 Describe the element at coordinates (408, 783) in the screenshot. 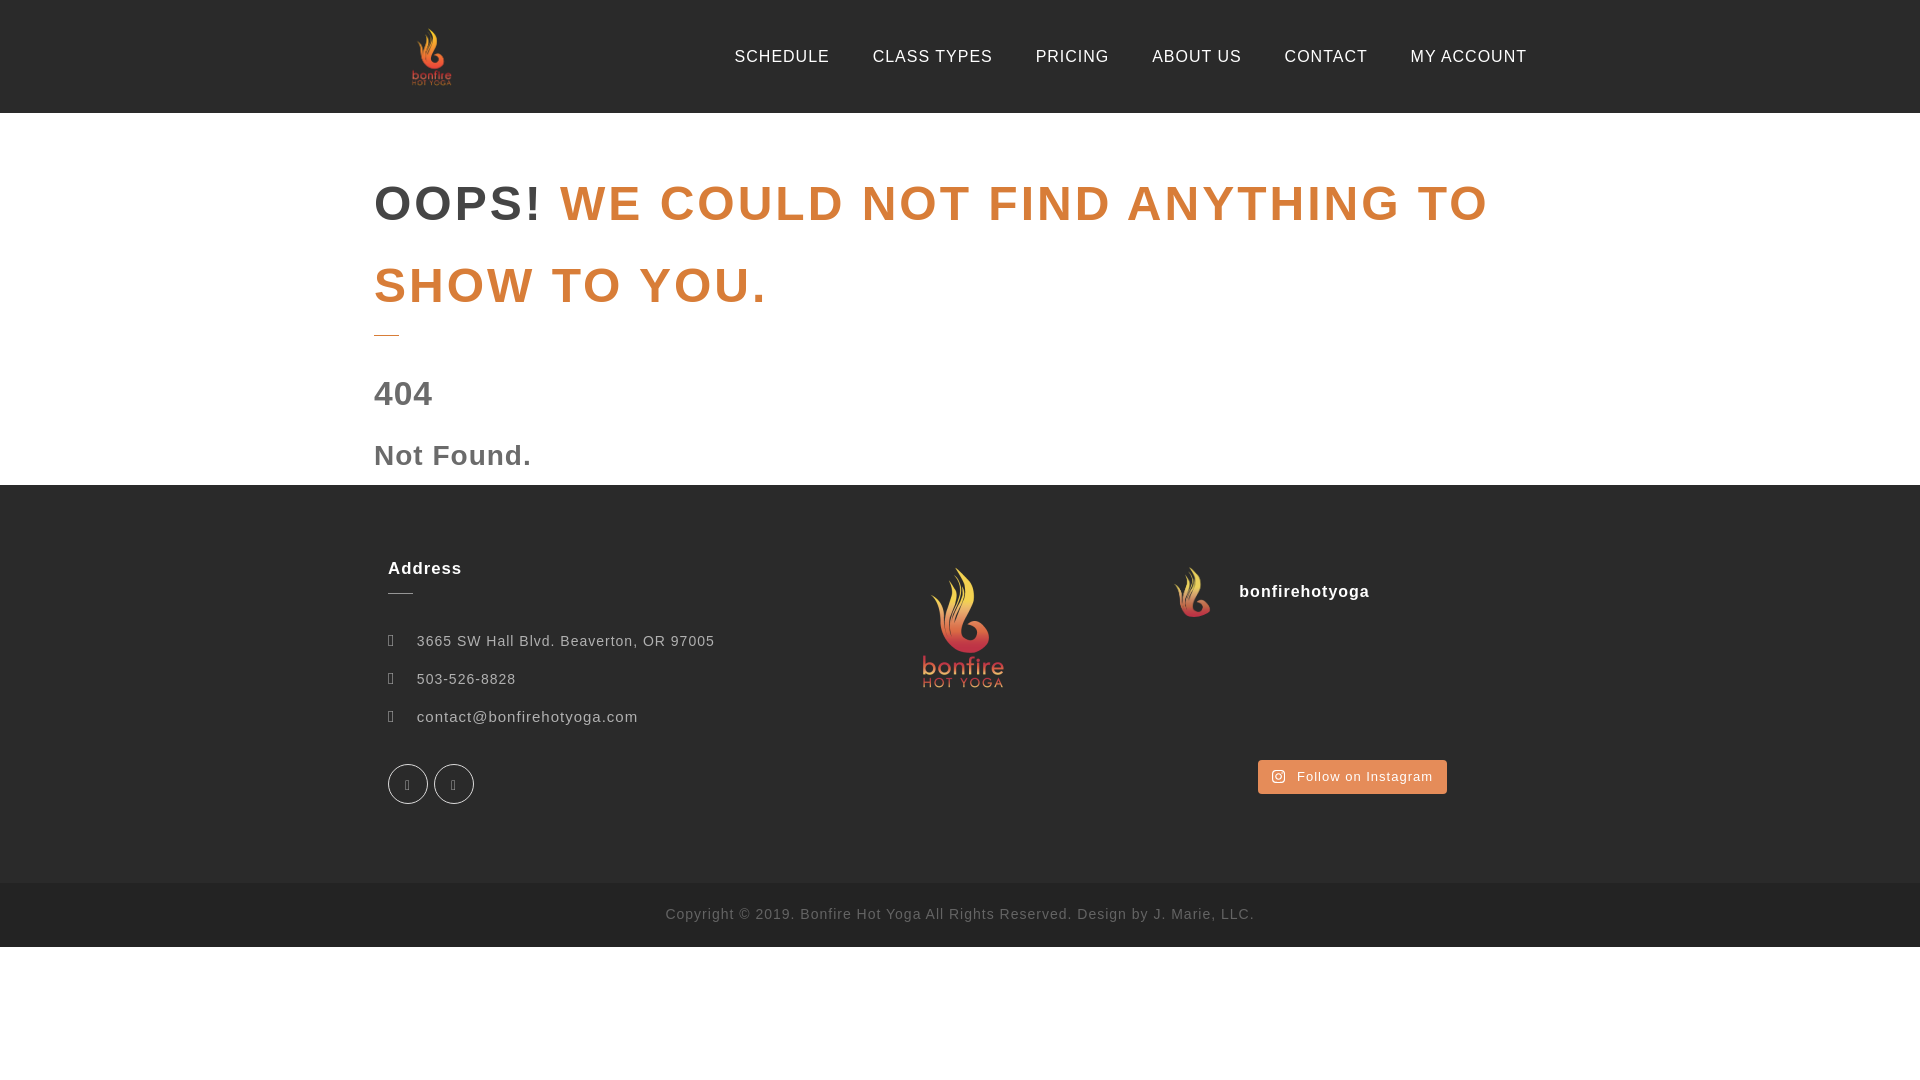

I see `Facebook` at that location.